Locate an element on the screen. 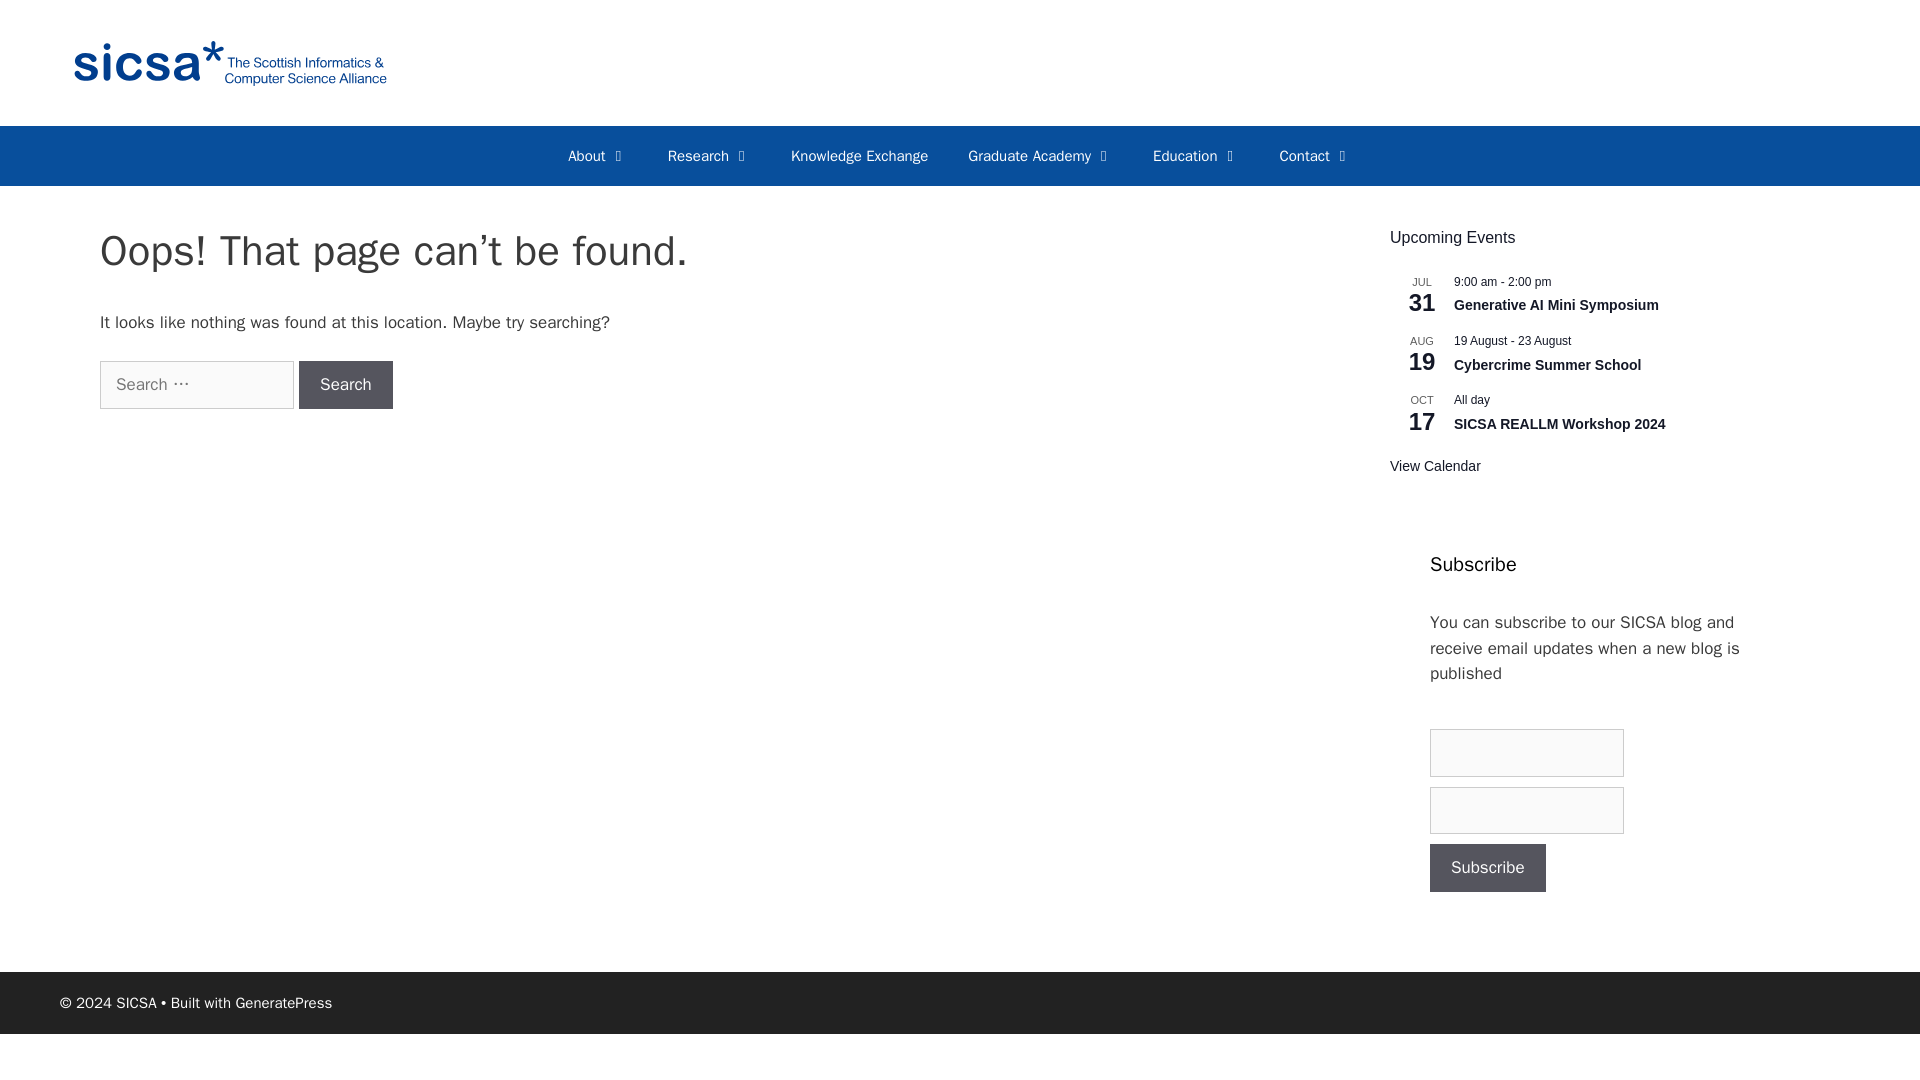 The image size is (1920, 1080). Knowledge Exchange is located at coordinates (860, 156).